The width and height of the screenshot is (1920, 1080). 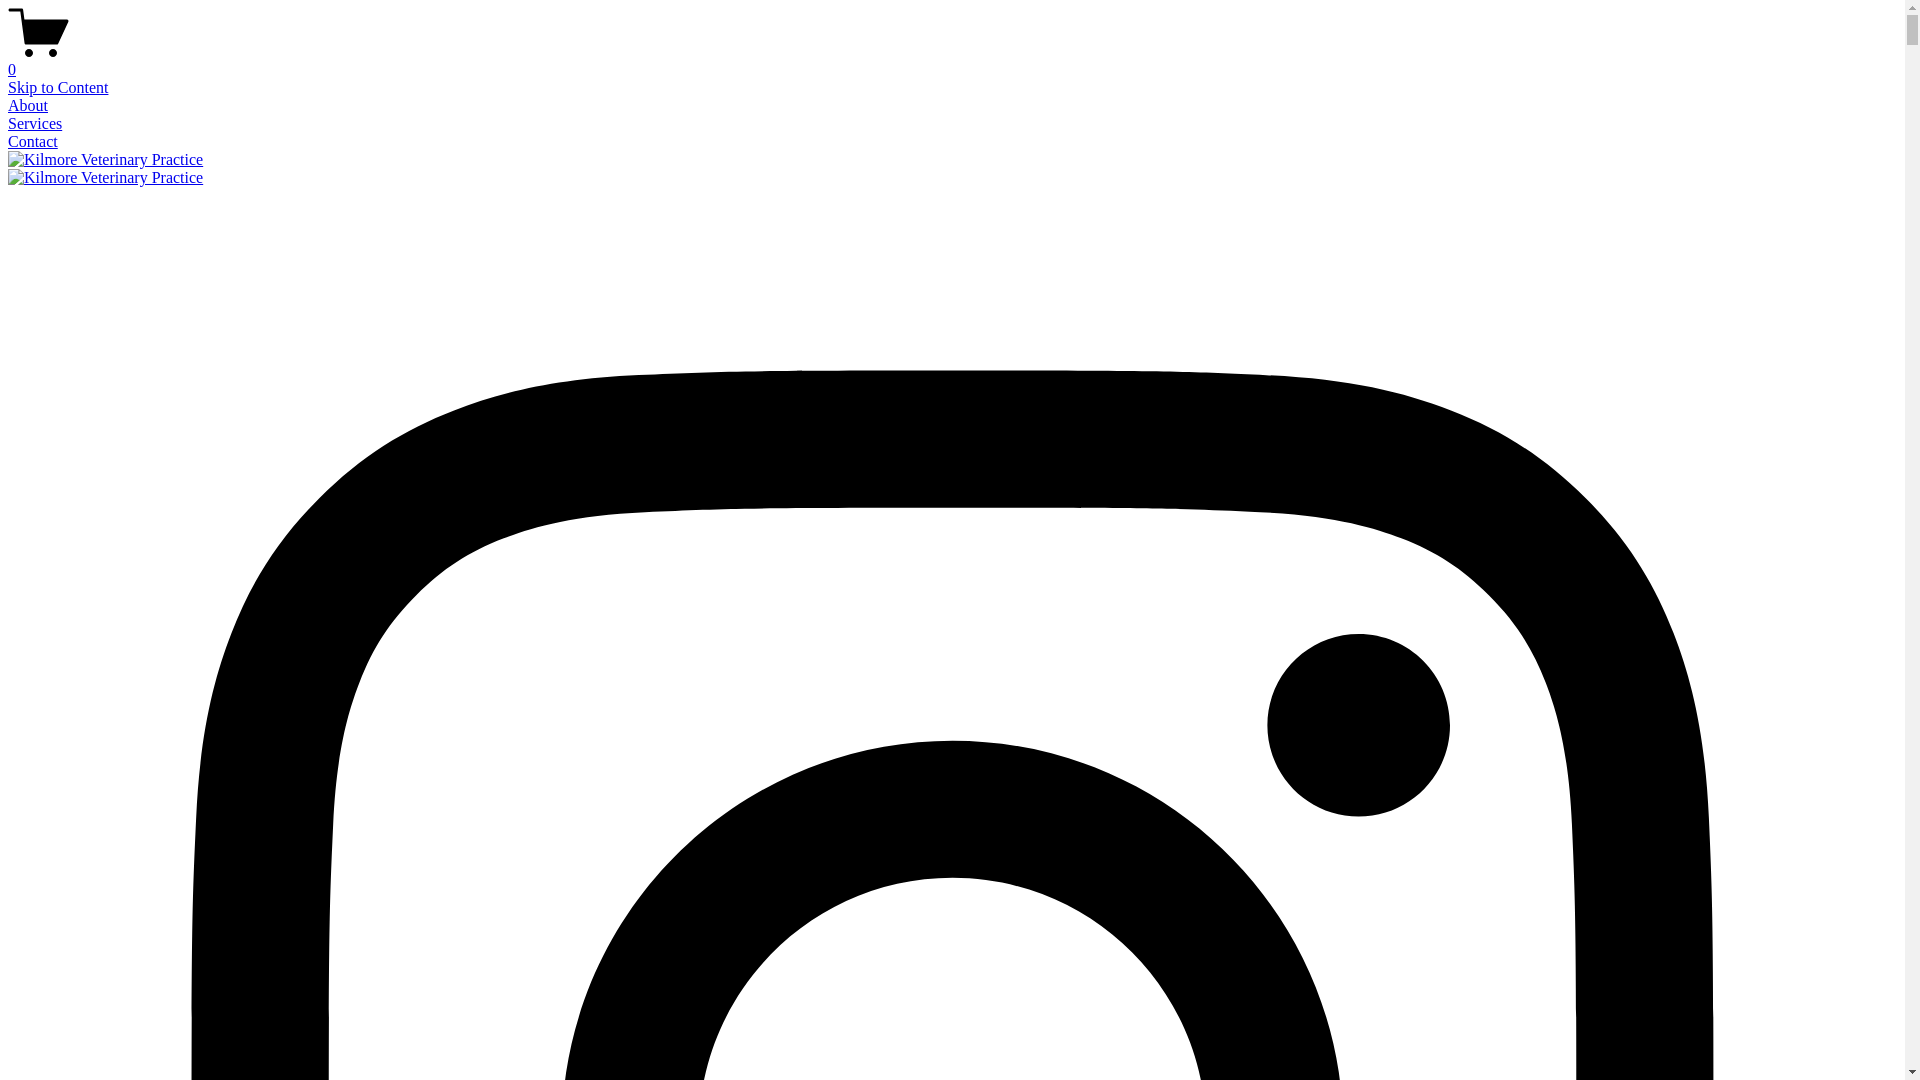 I want to click on About, so click(x=28, y=106).